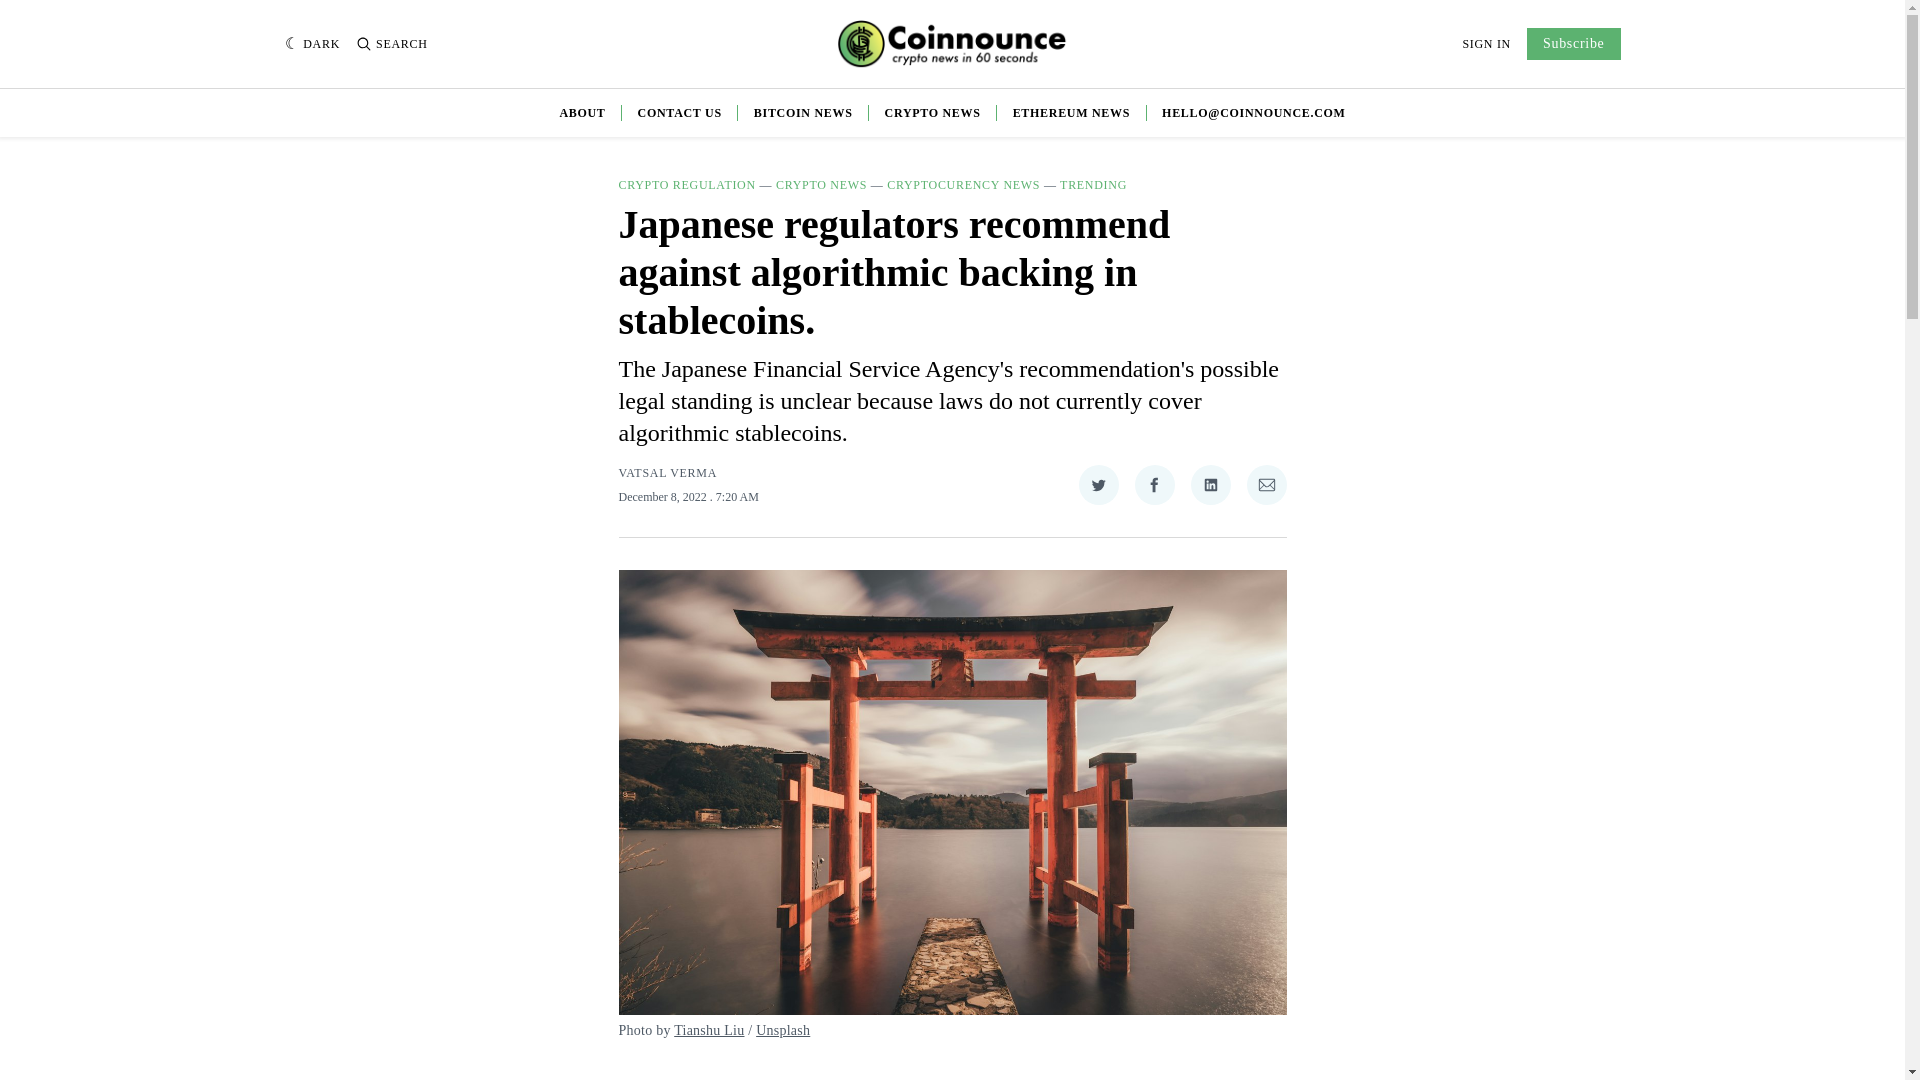 This screenshot has width=1920, height=1080. Describe the element at coordinates (1266, 485) in the screenshot. I see `Share via Email` at that location.